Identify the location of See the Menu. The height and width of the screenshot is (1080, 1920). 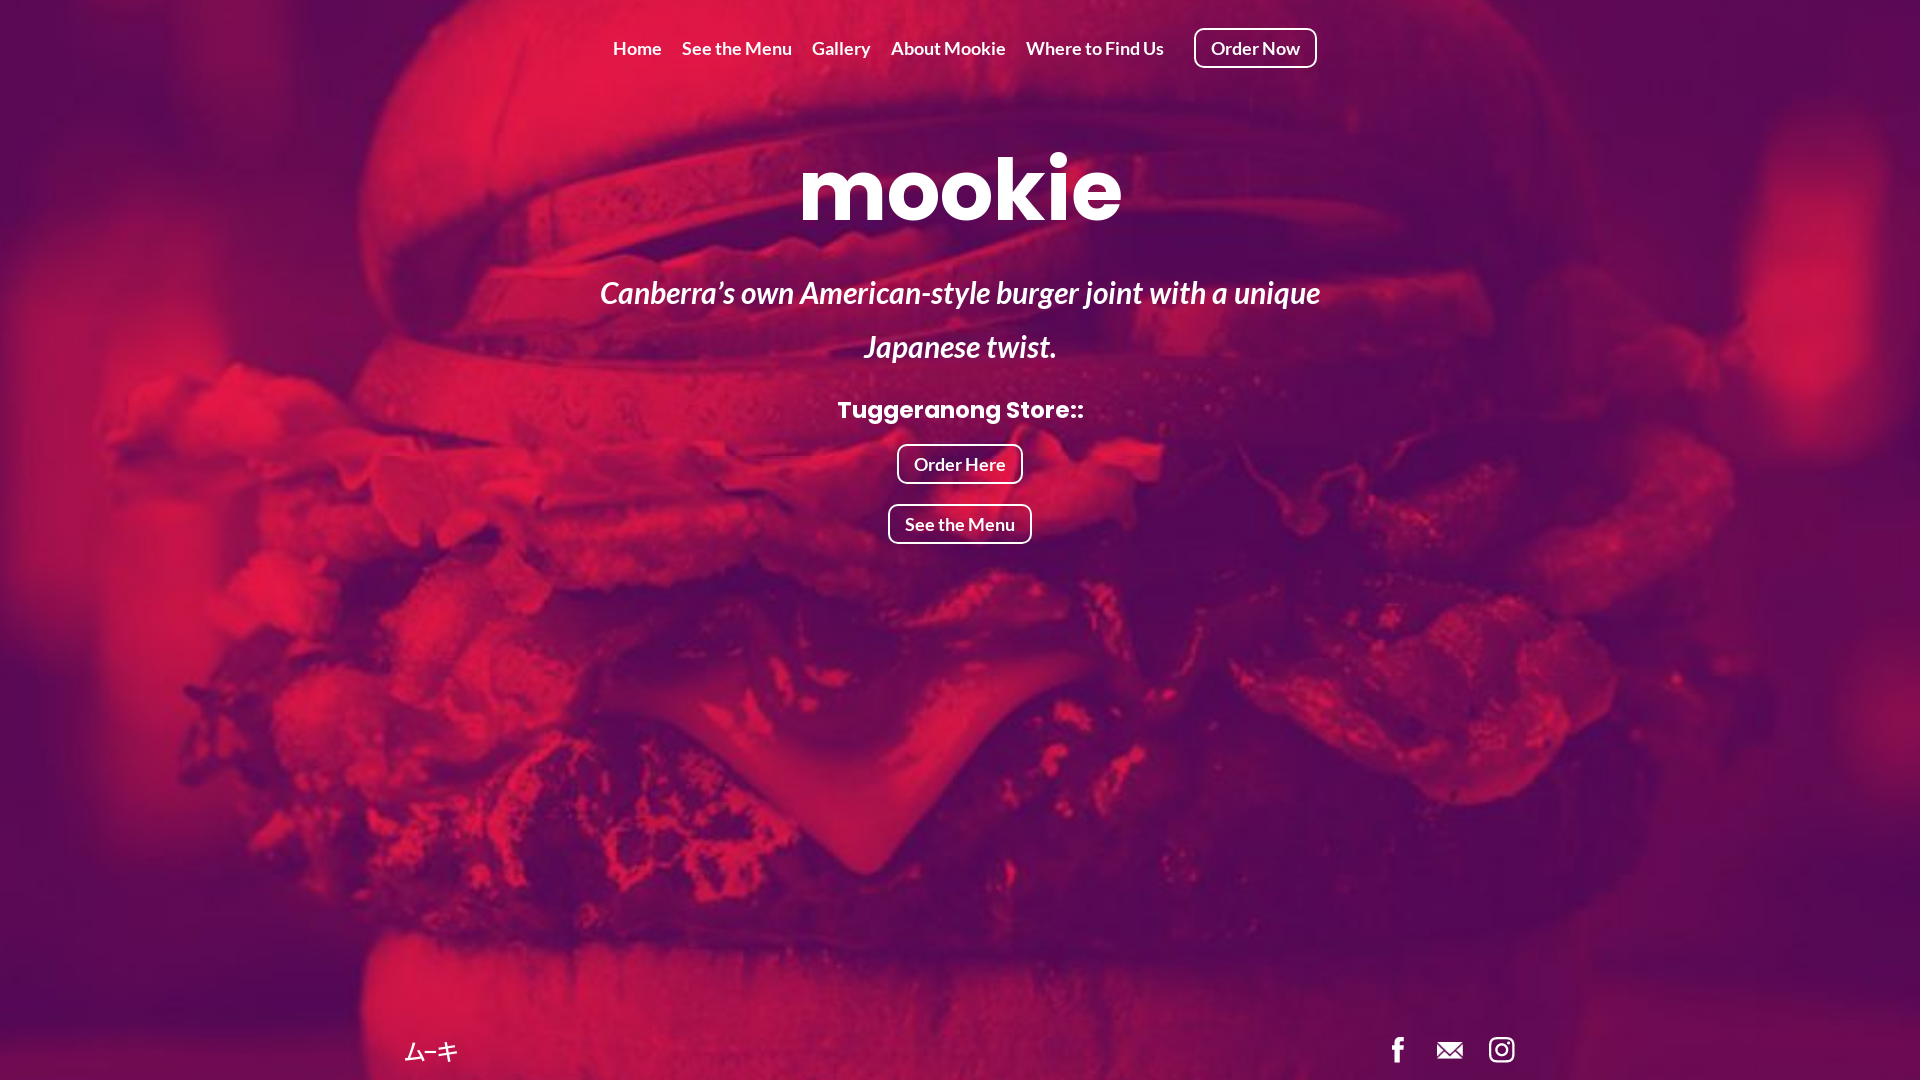
(737, 47).